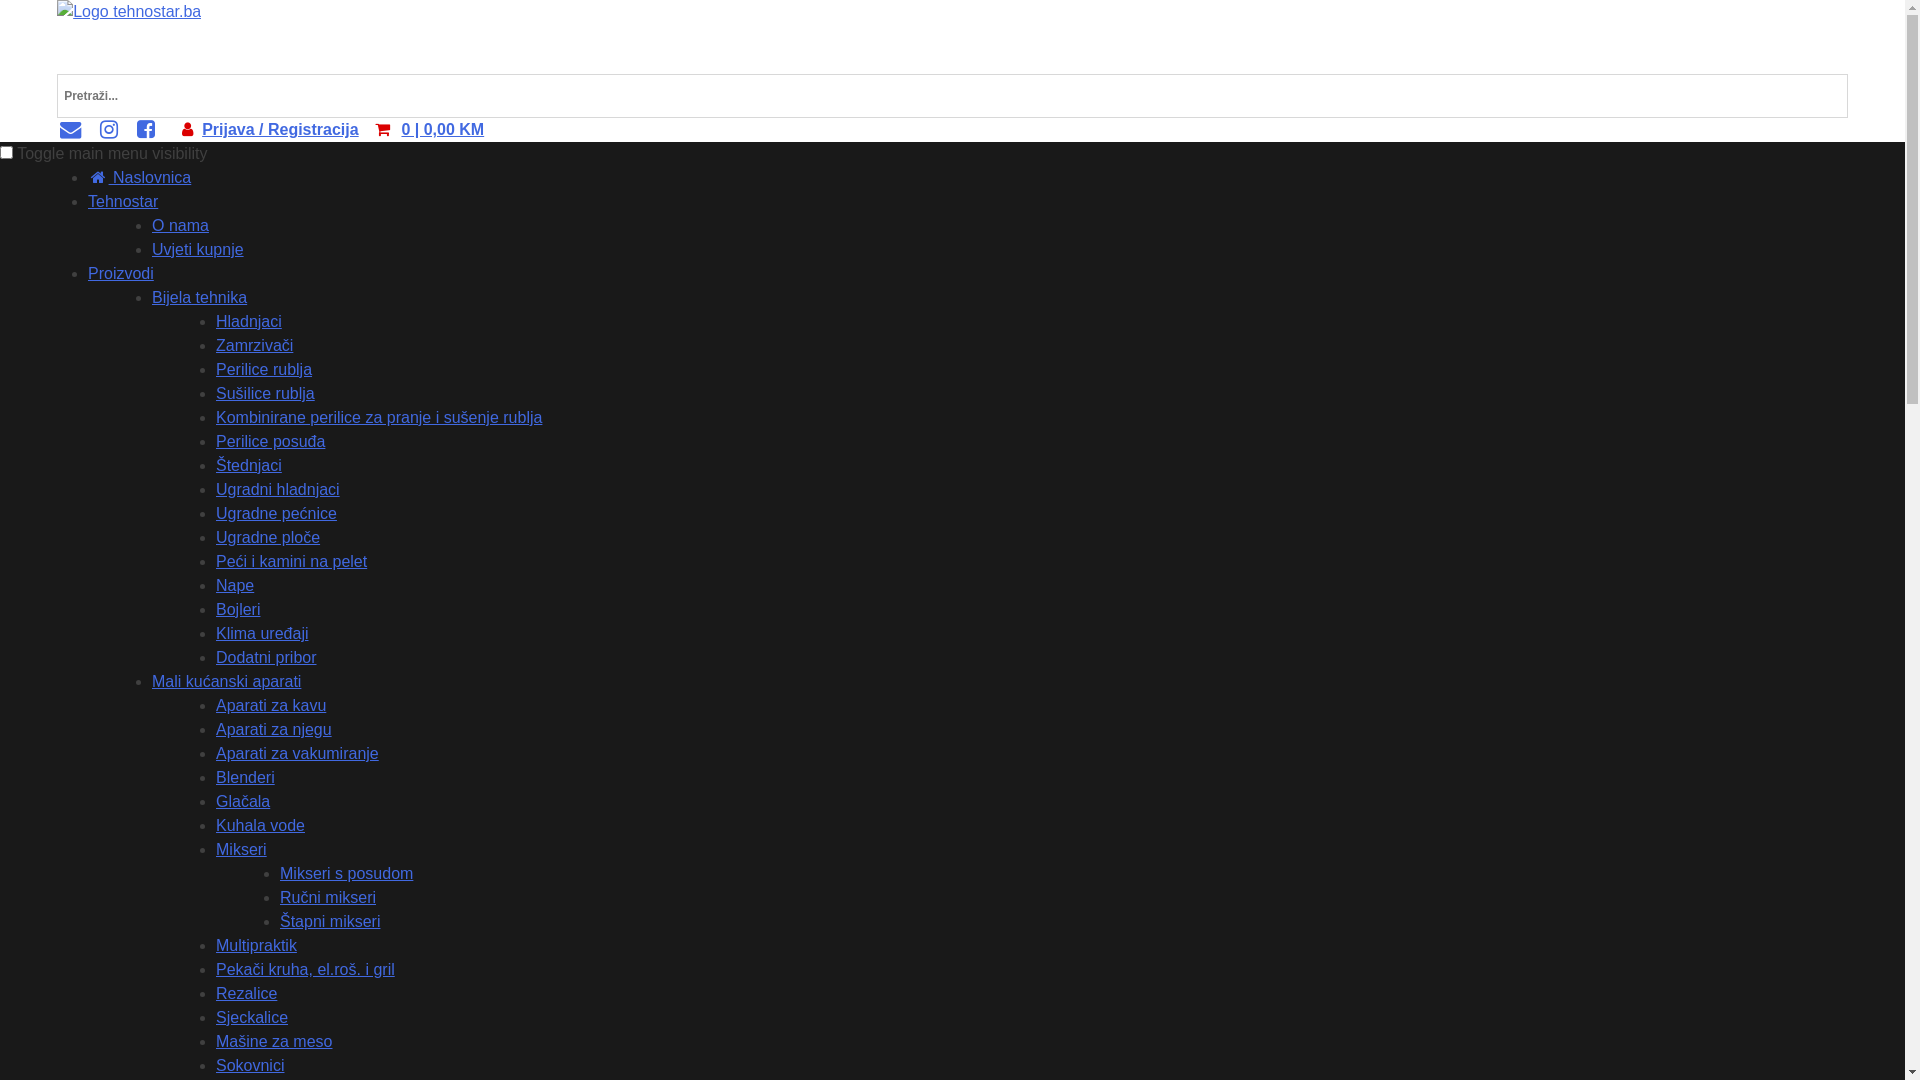 The width and height of the screenshot is (1920, 1080). Describe the element at coordinates (199, 298) in the screenshot. I see `Bijela tehnika` at that location.